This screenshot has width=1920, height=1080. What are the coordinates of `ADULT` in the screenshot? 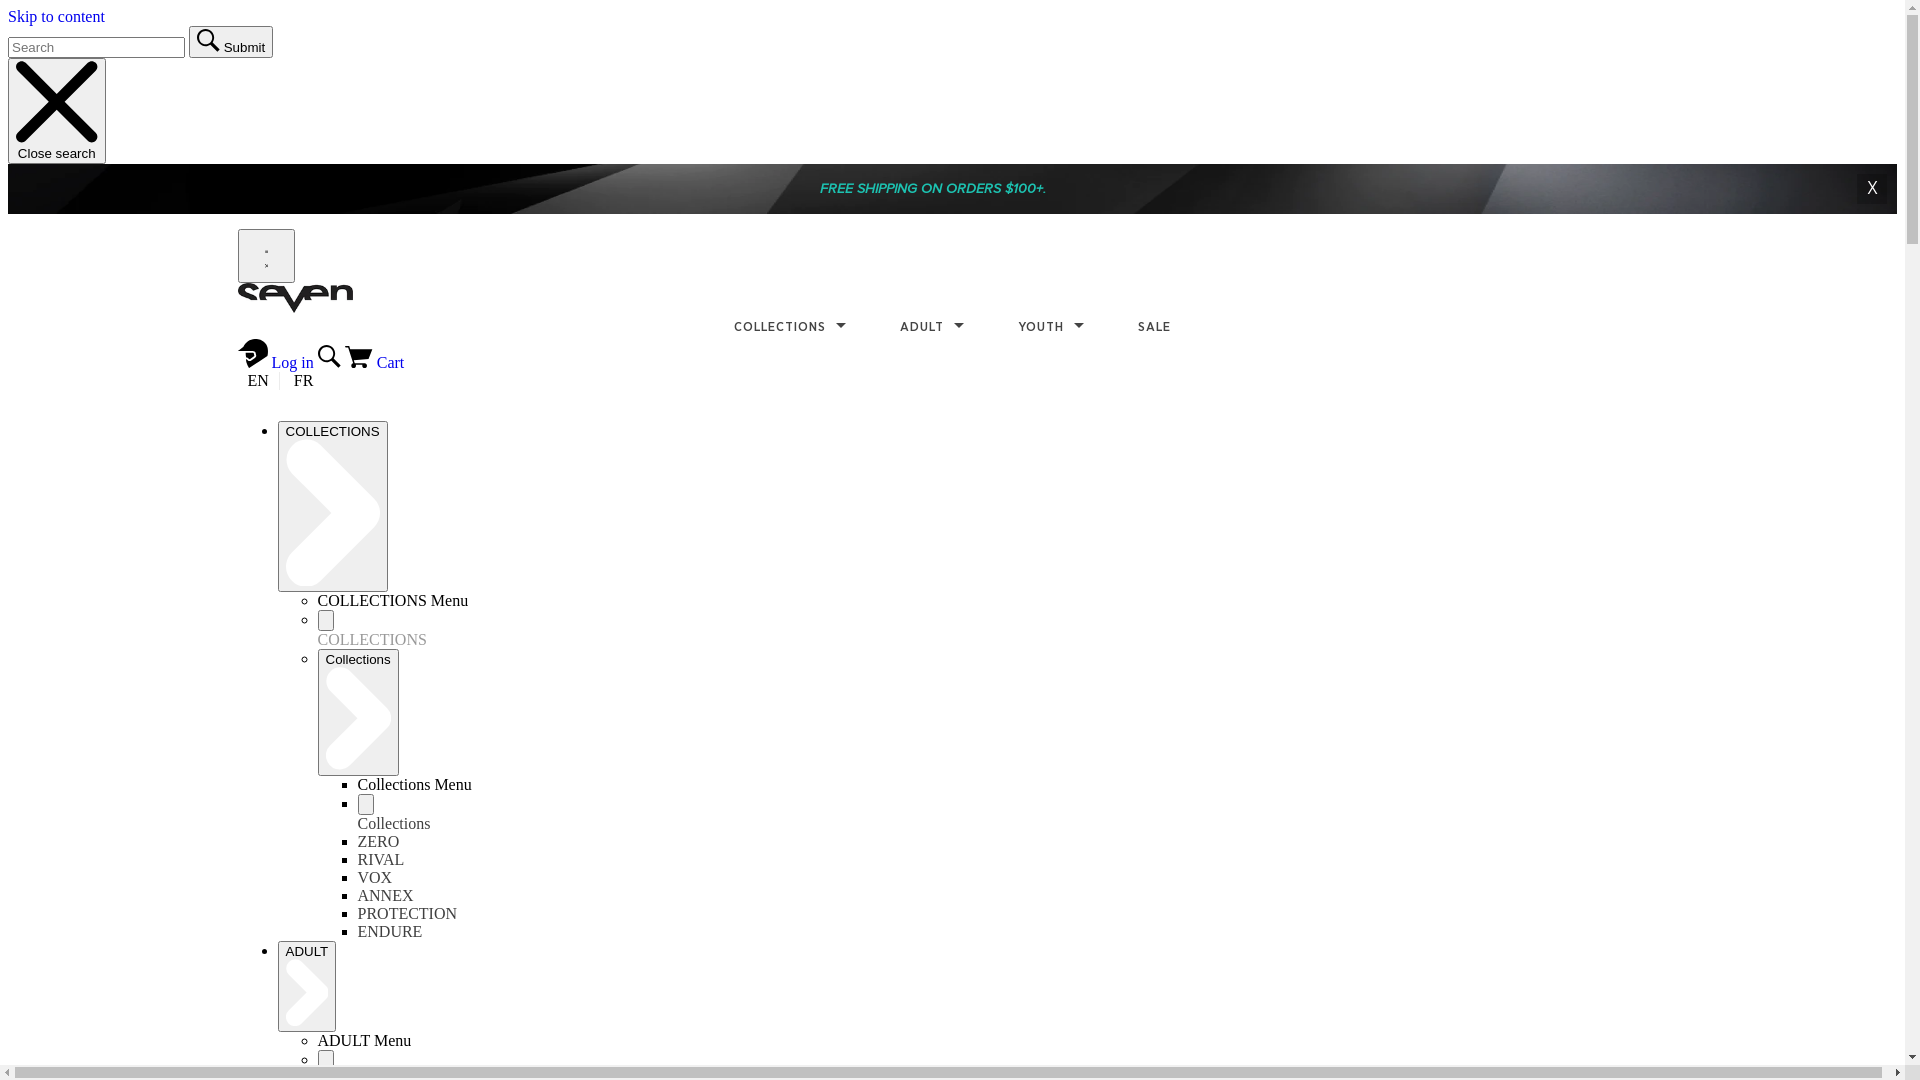 It's located at (932, 328).